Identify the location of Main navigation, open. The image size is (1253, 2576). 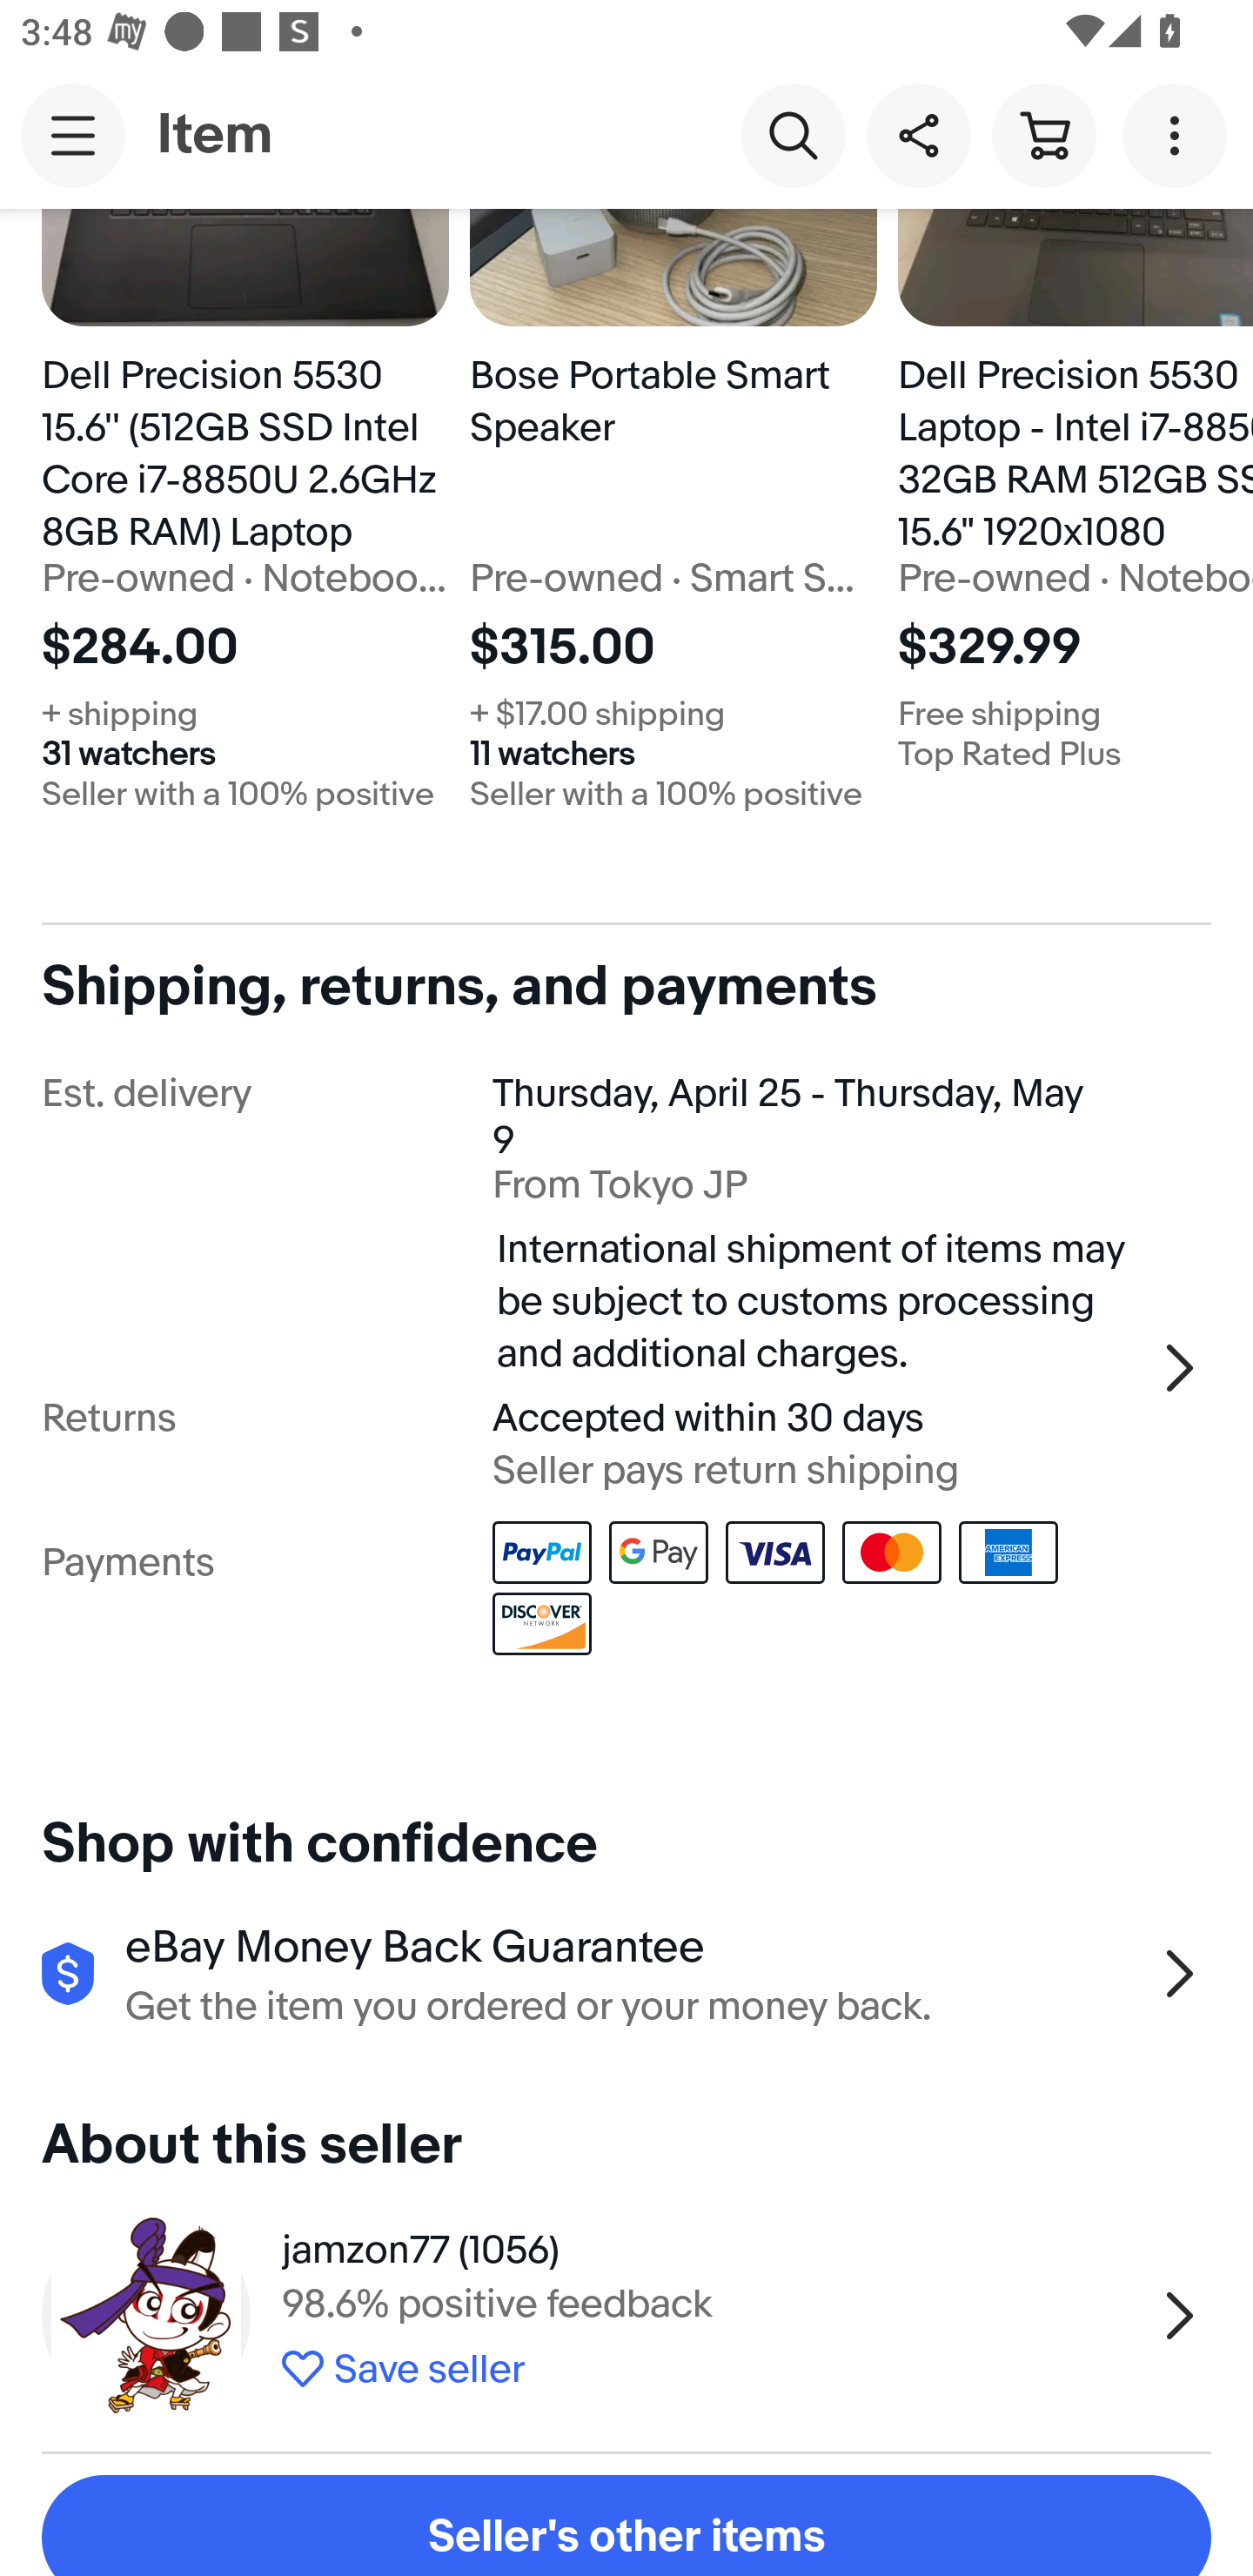
(73, 135).